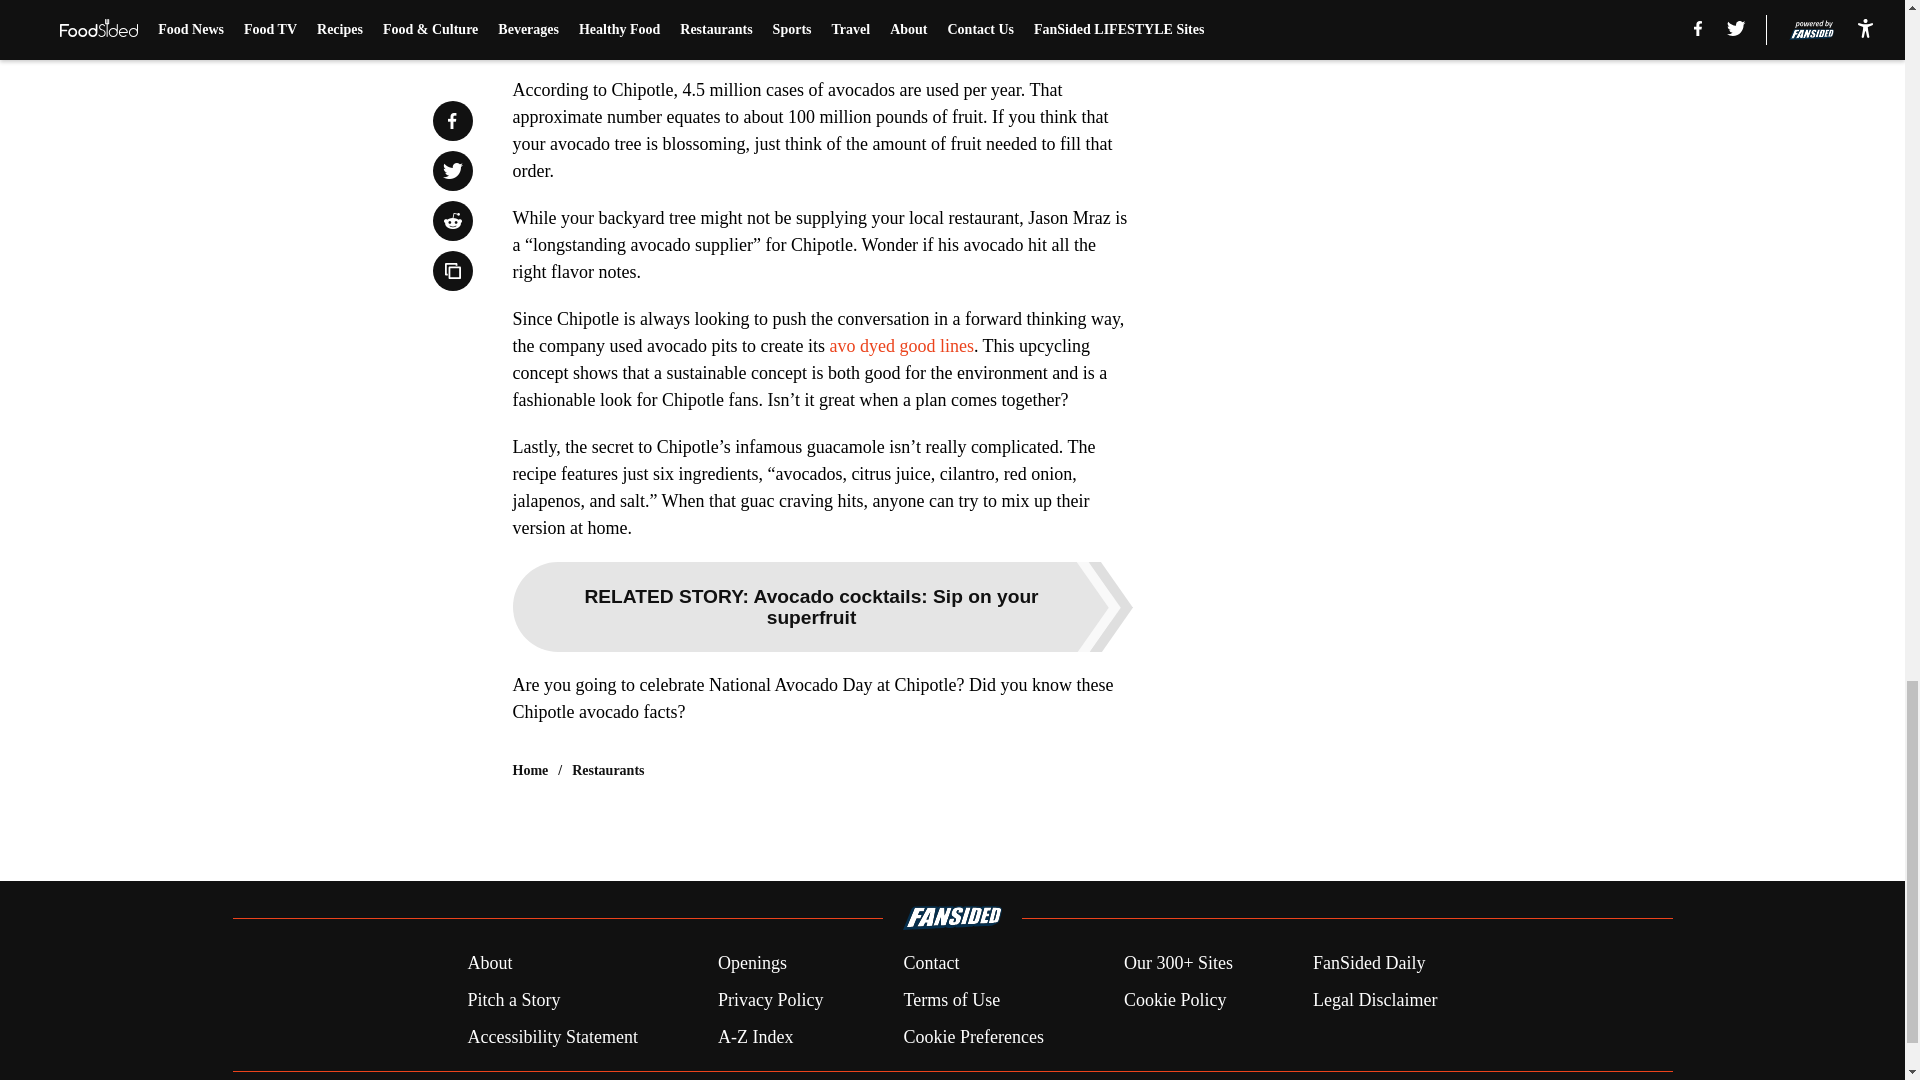  What do you see at coordinates (901, 346) in the screenshot?
I see `avo dyed good lines` at bounding box center [901, 346].